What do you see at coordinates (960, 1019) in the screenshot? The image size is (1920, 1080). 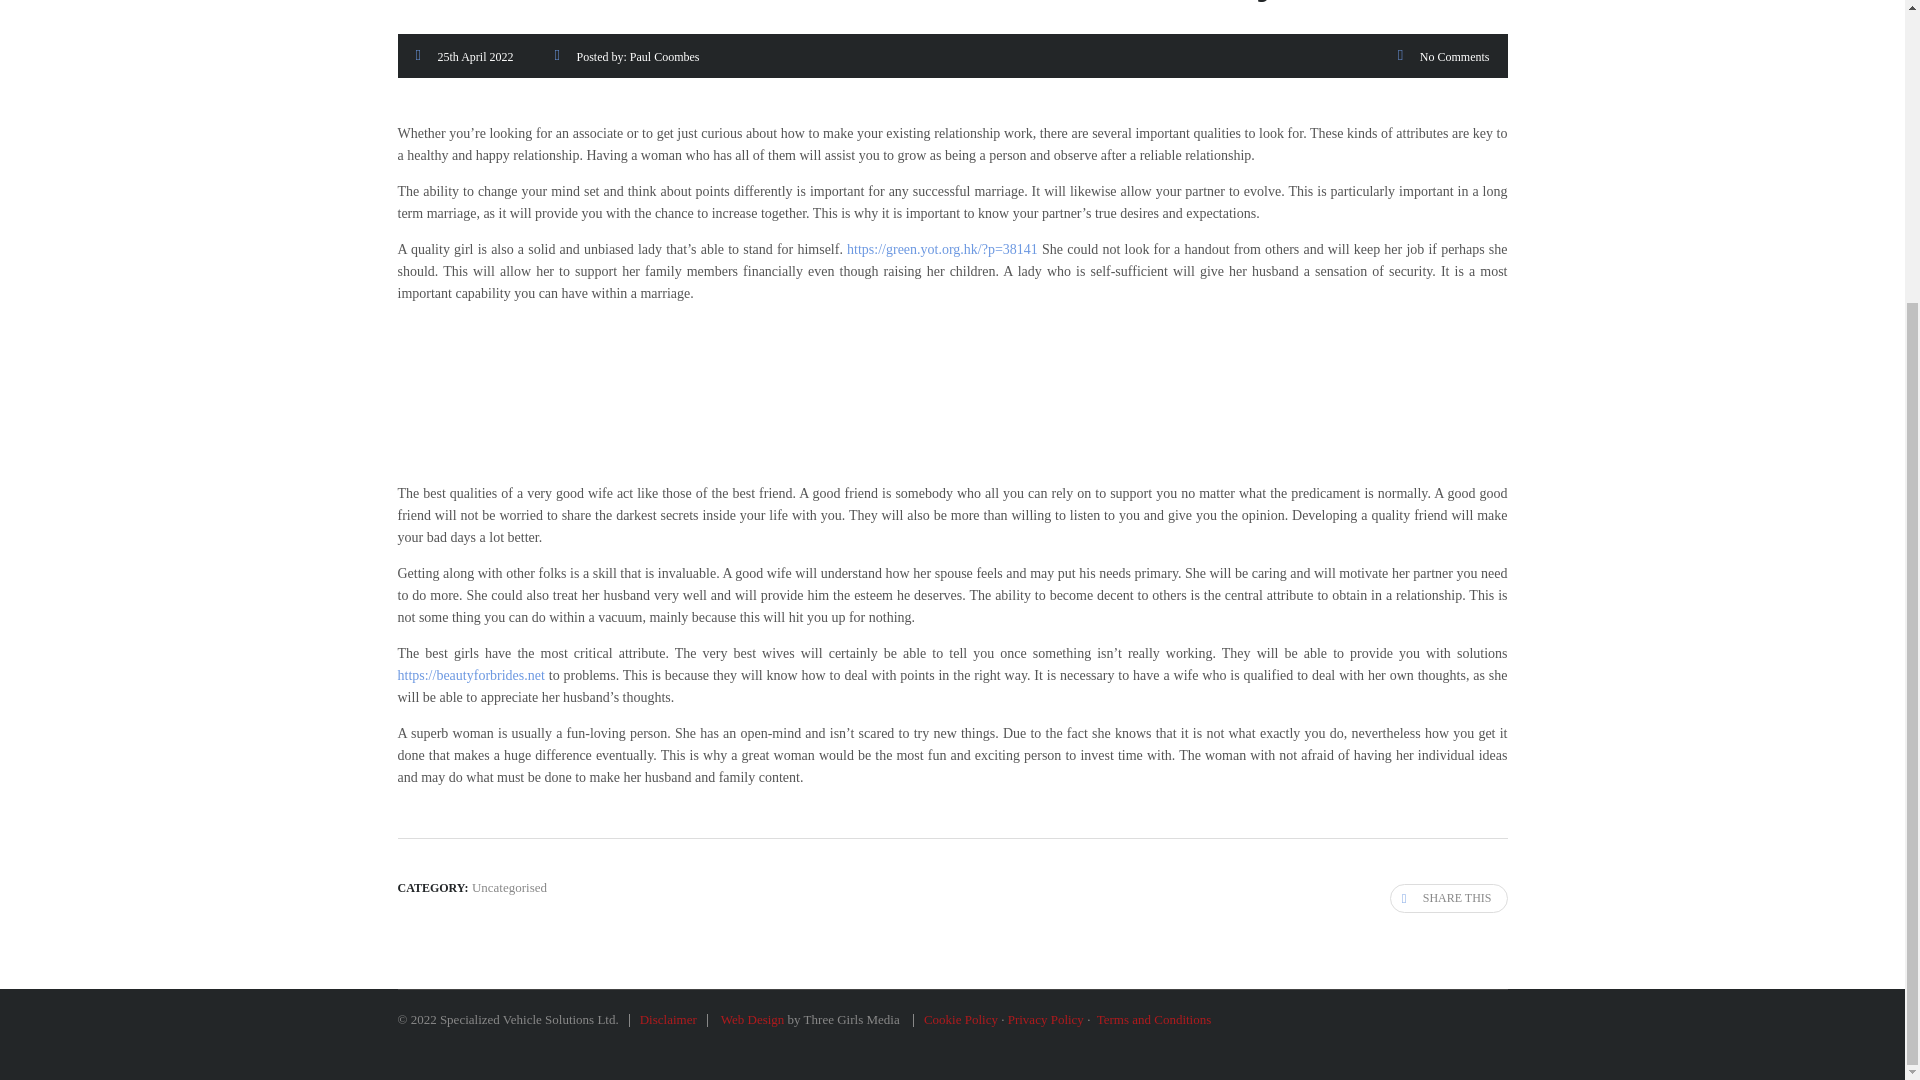 I see `Cookie Policy` at bounding box center [960, 1019].